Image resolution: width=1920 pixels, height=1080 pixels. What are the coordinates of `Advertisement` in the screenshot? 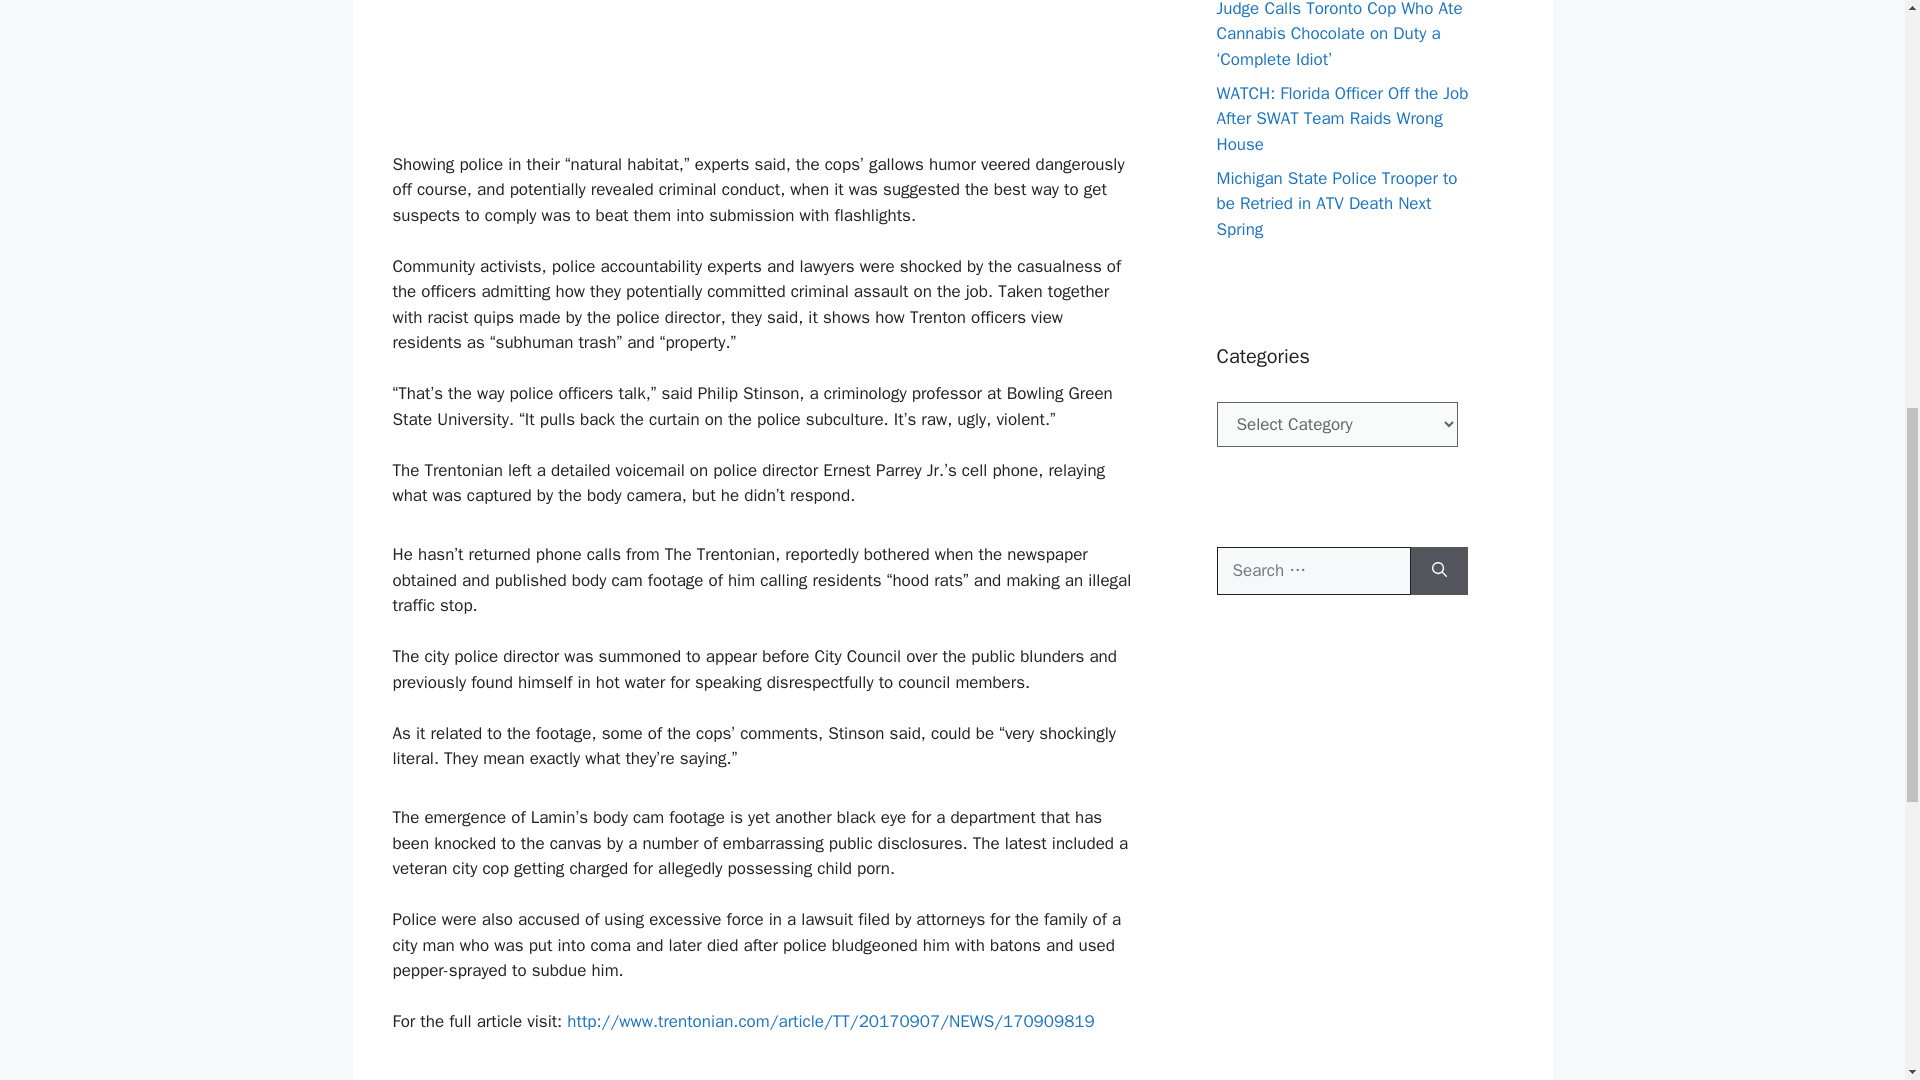 It's located at (764, 72).